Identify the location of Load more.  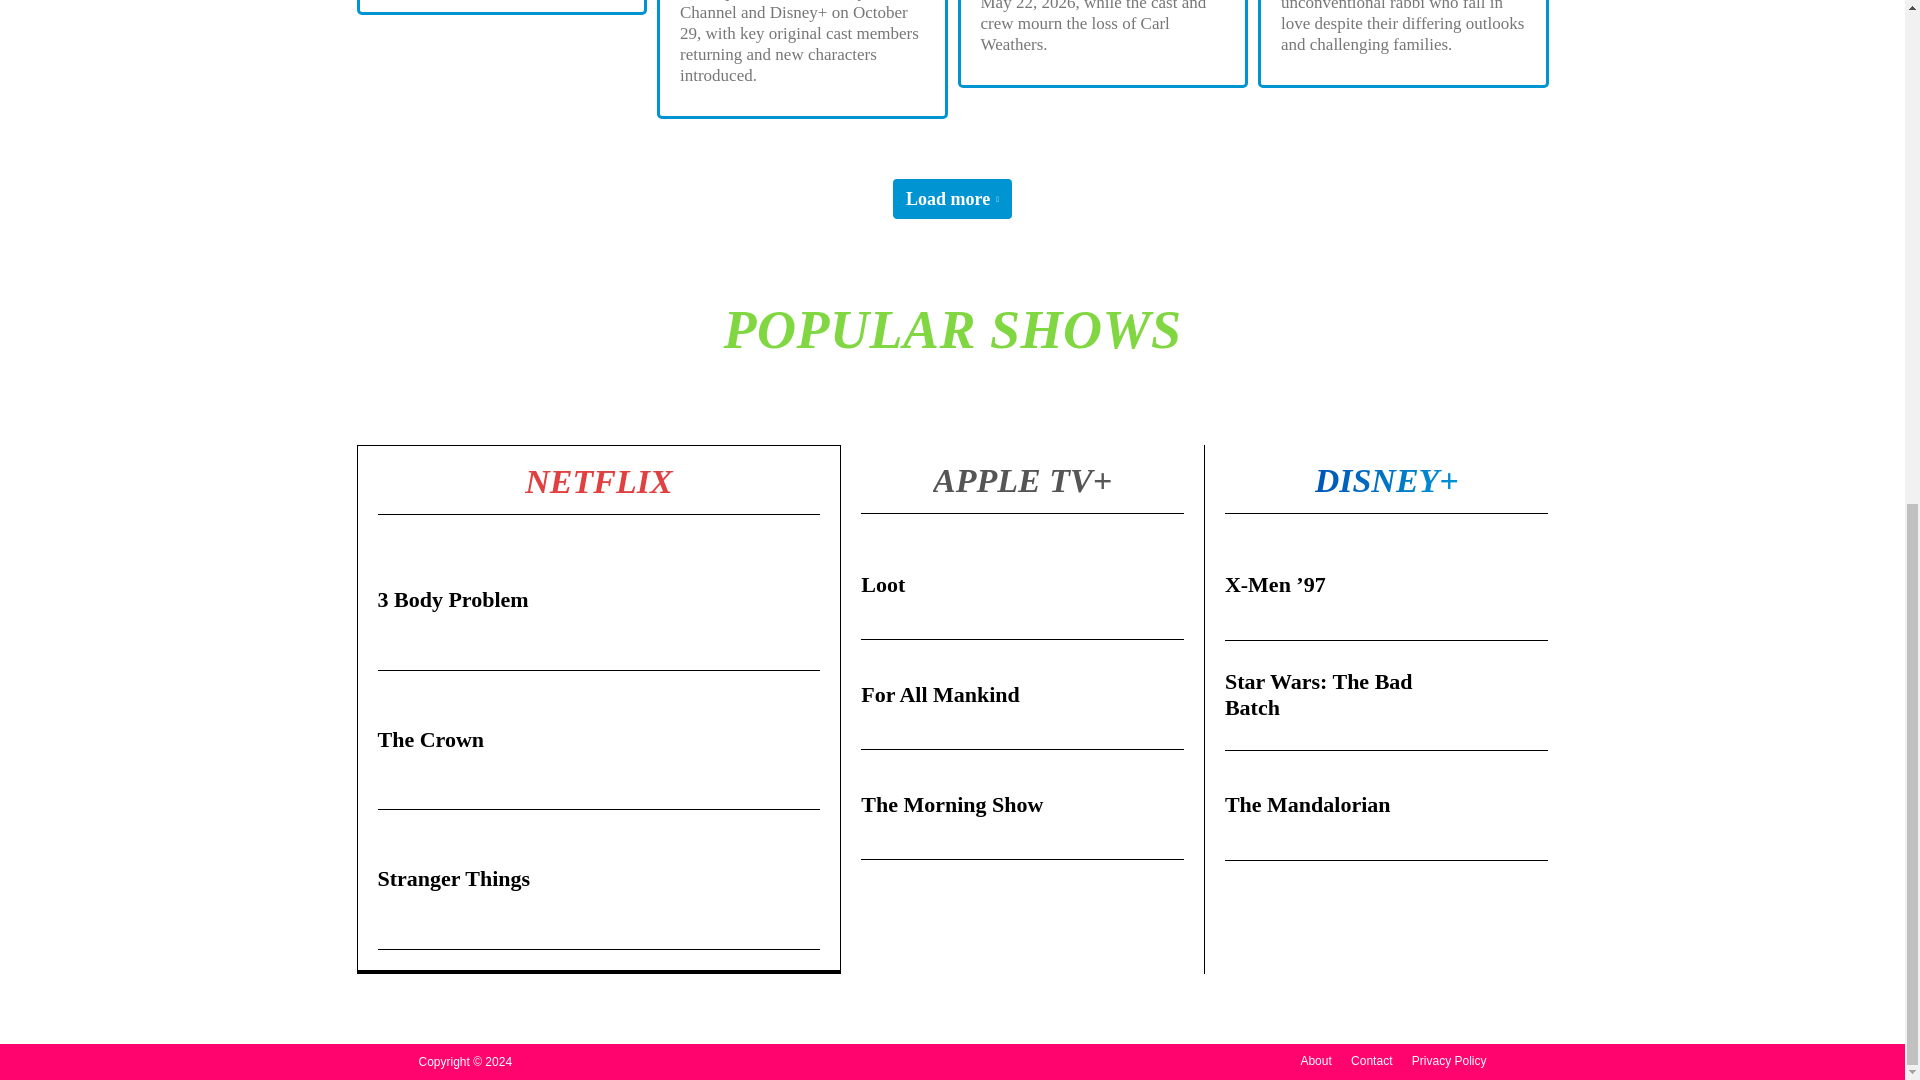
(952, 199).